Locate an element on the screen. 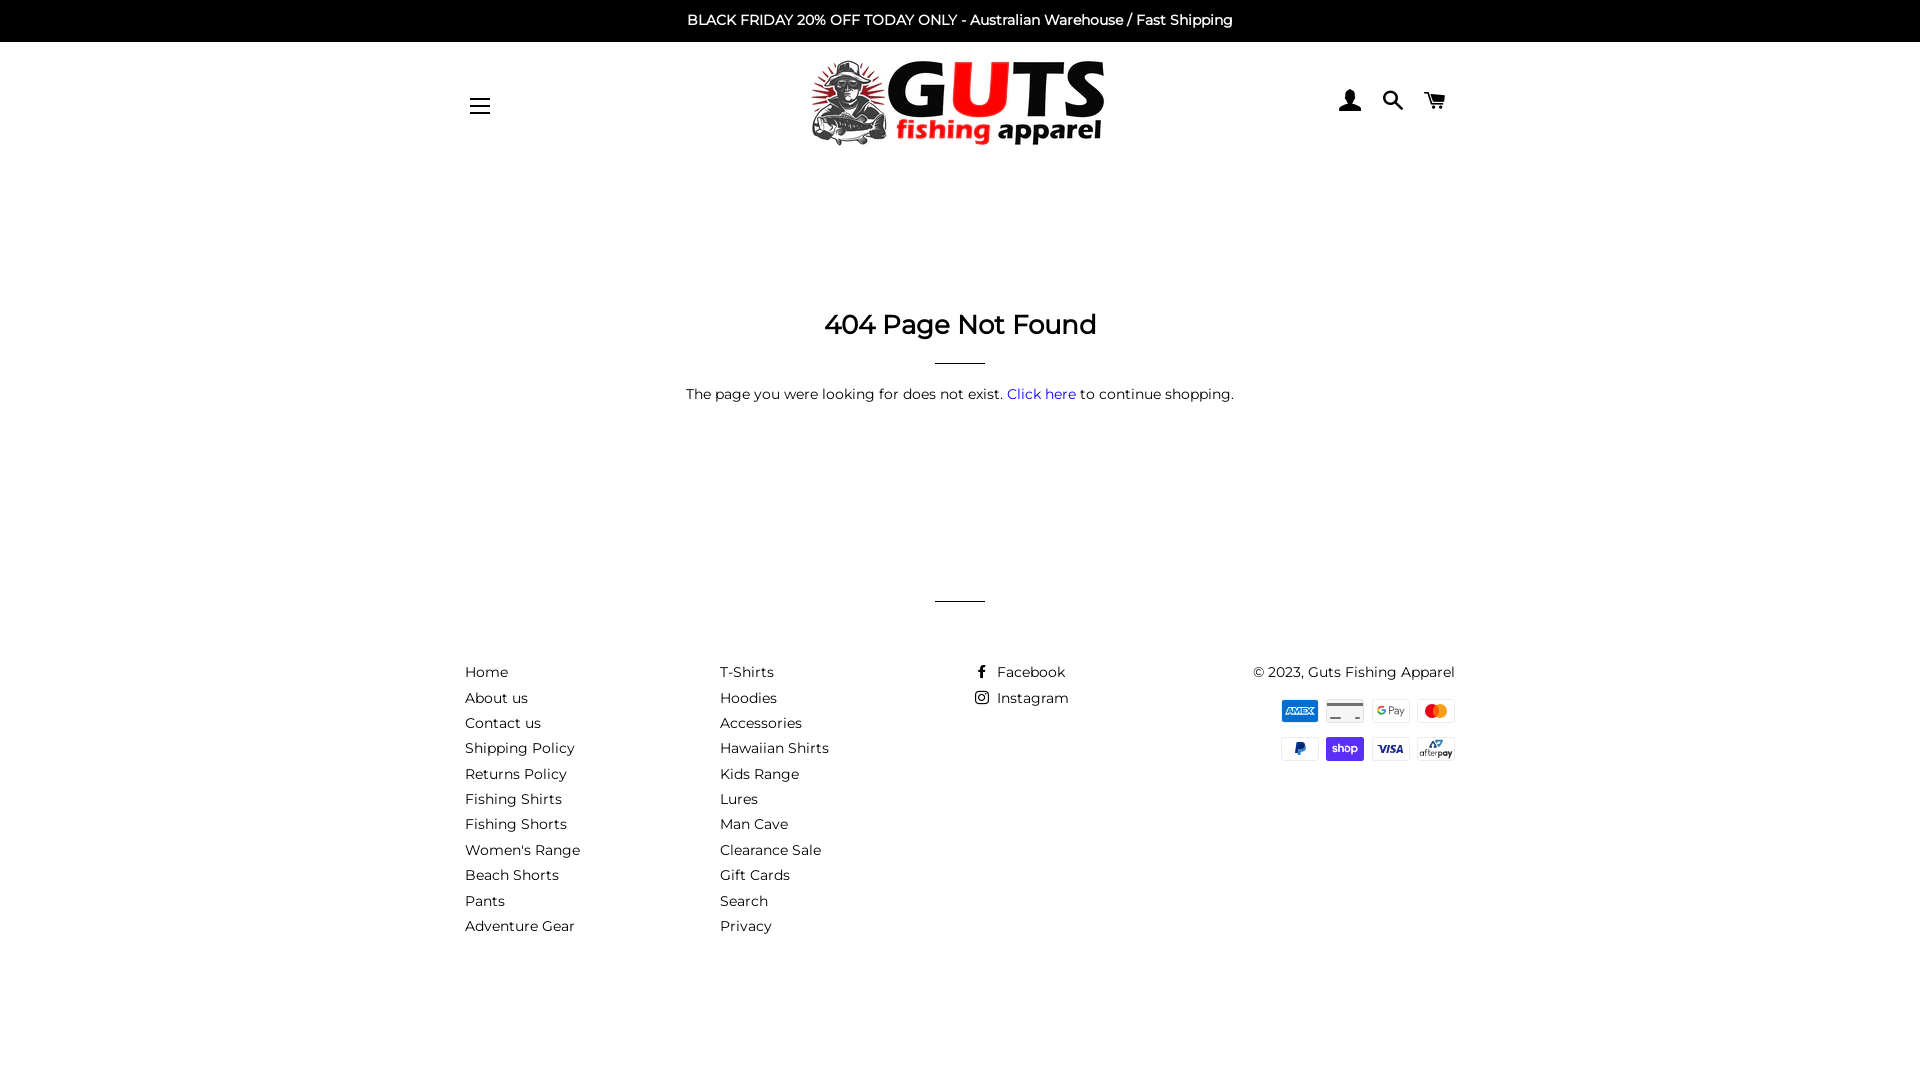 The image size is (1920, 1080). SEARCH is located at coordinates (1393, 102).